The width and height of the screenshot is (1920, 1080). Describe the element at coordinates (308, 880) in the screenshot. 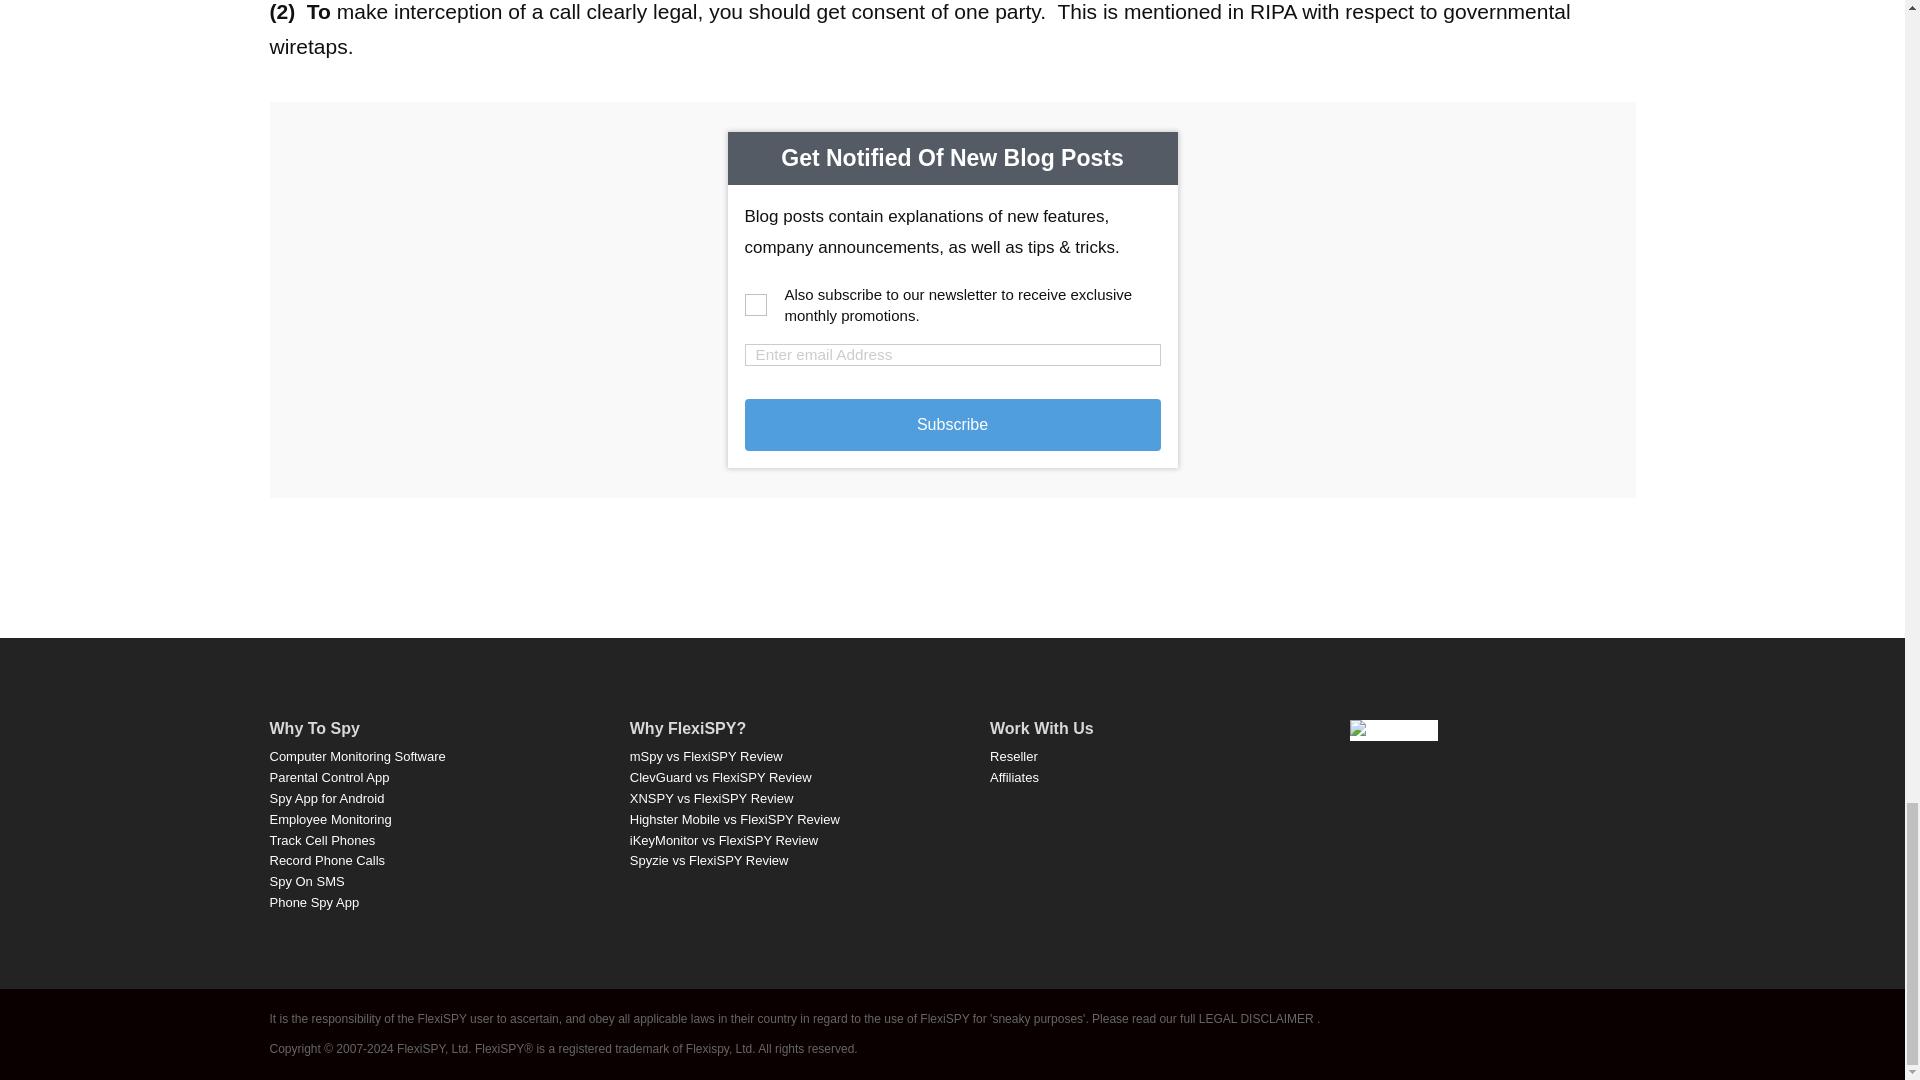

I see `Spy On SMS` at that location.